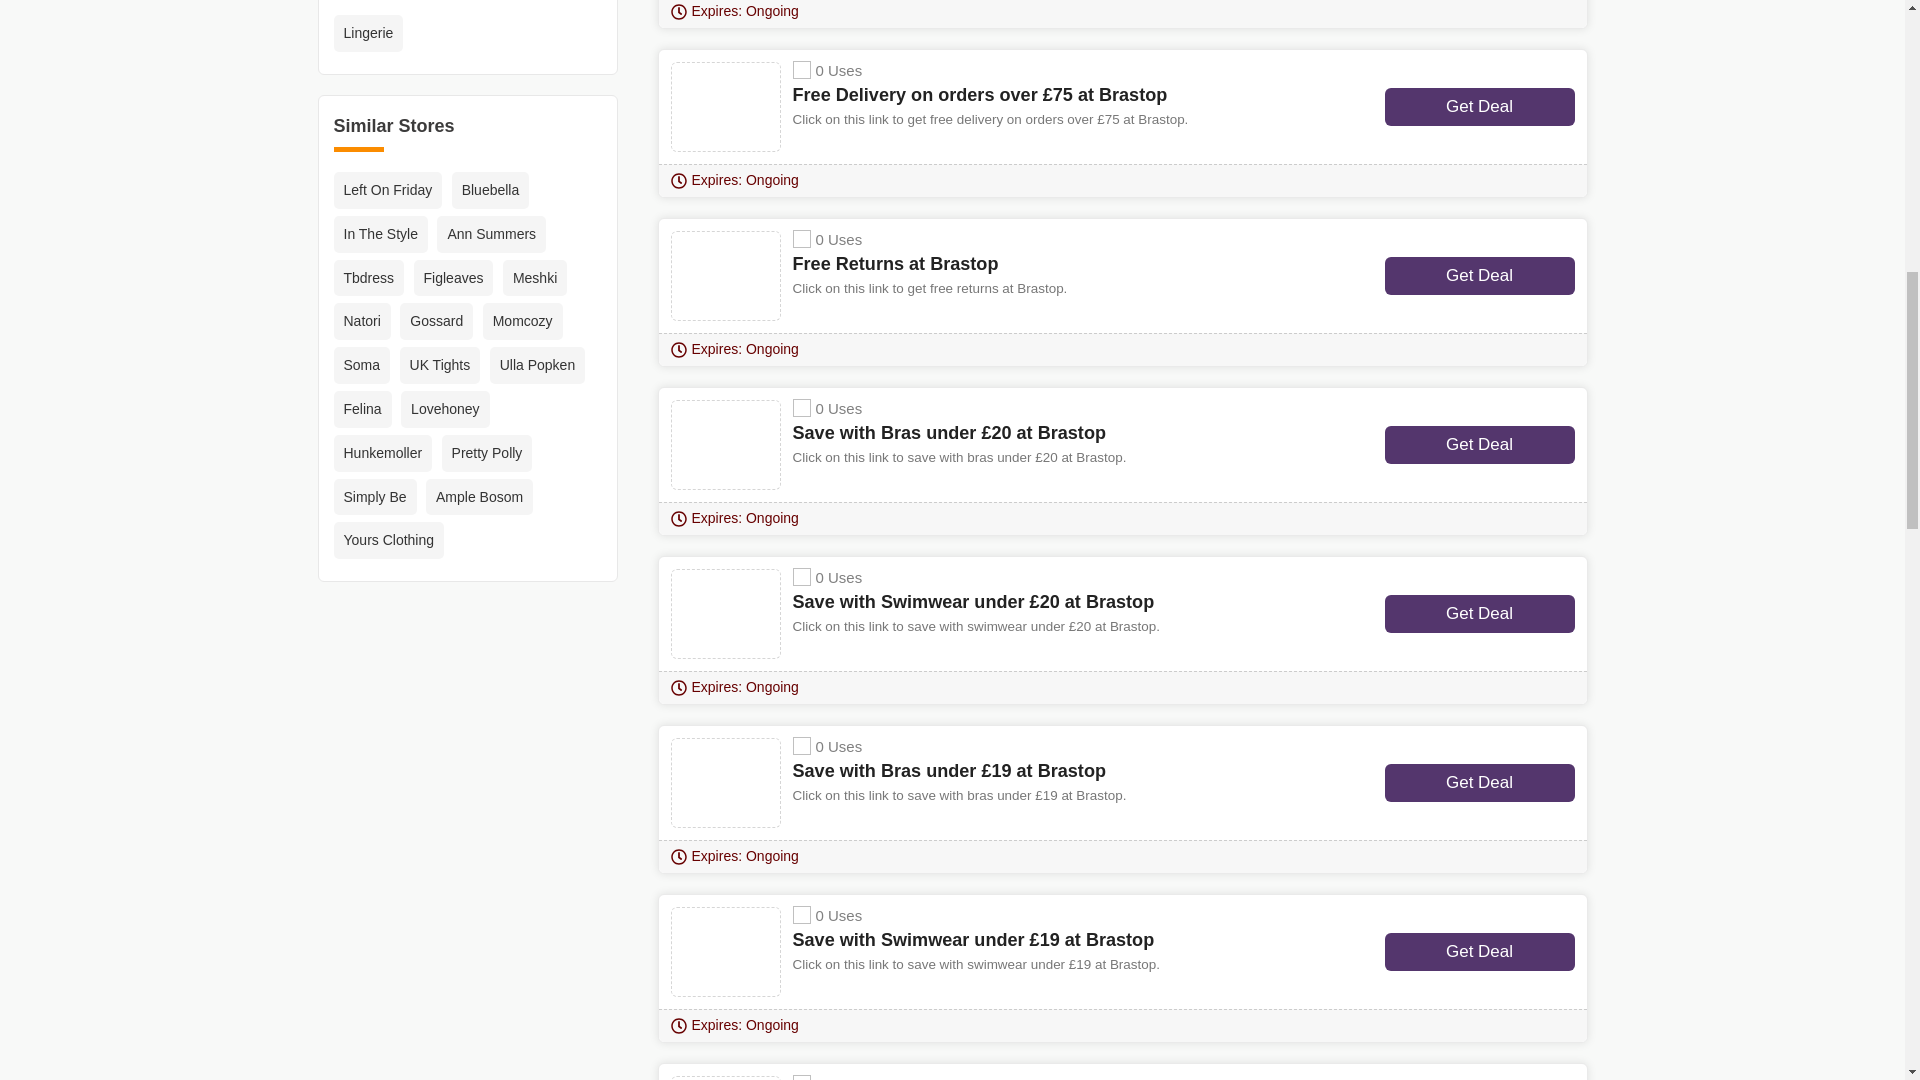  I want to click on Natori, so click(362, 322).